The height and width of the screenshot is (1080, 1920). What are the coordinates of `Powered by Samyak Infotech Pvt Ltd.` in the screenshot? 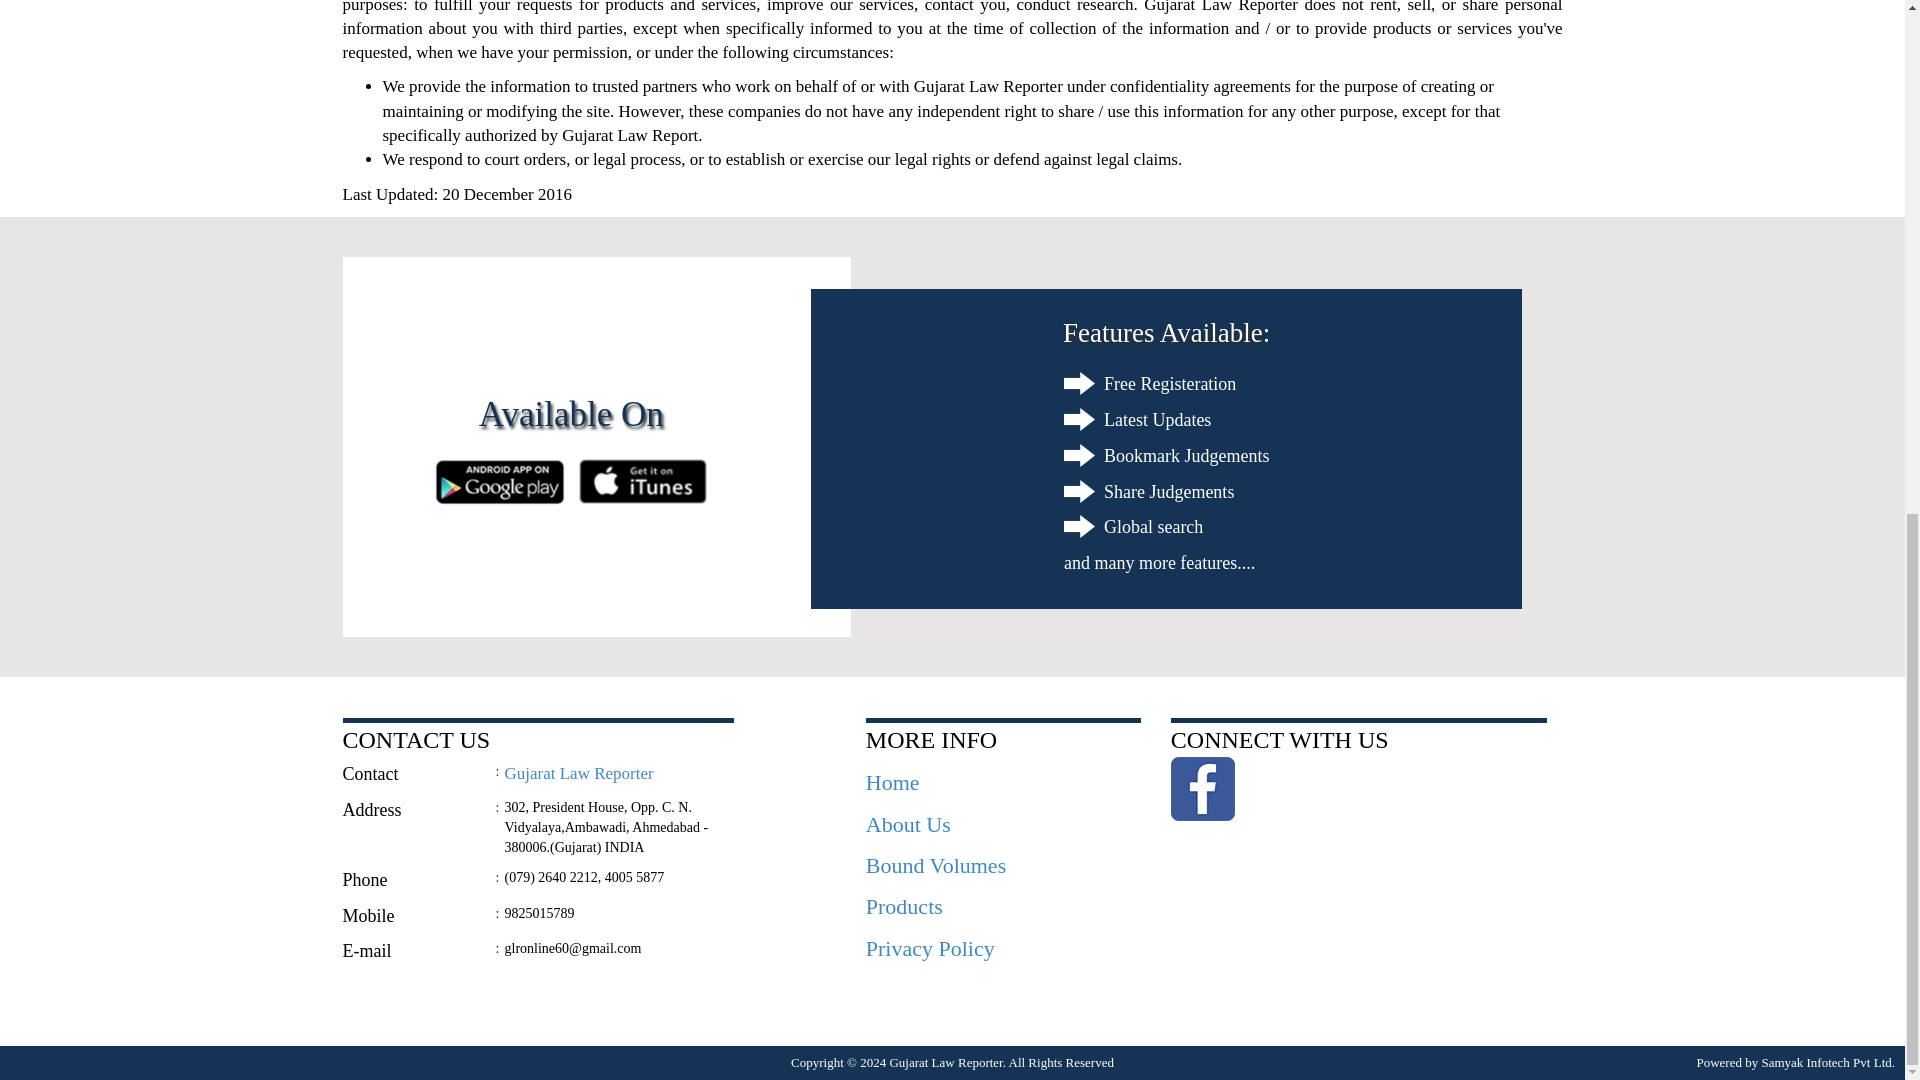 It's located at (1795, 1062).